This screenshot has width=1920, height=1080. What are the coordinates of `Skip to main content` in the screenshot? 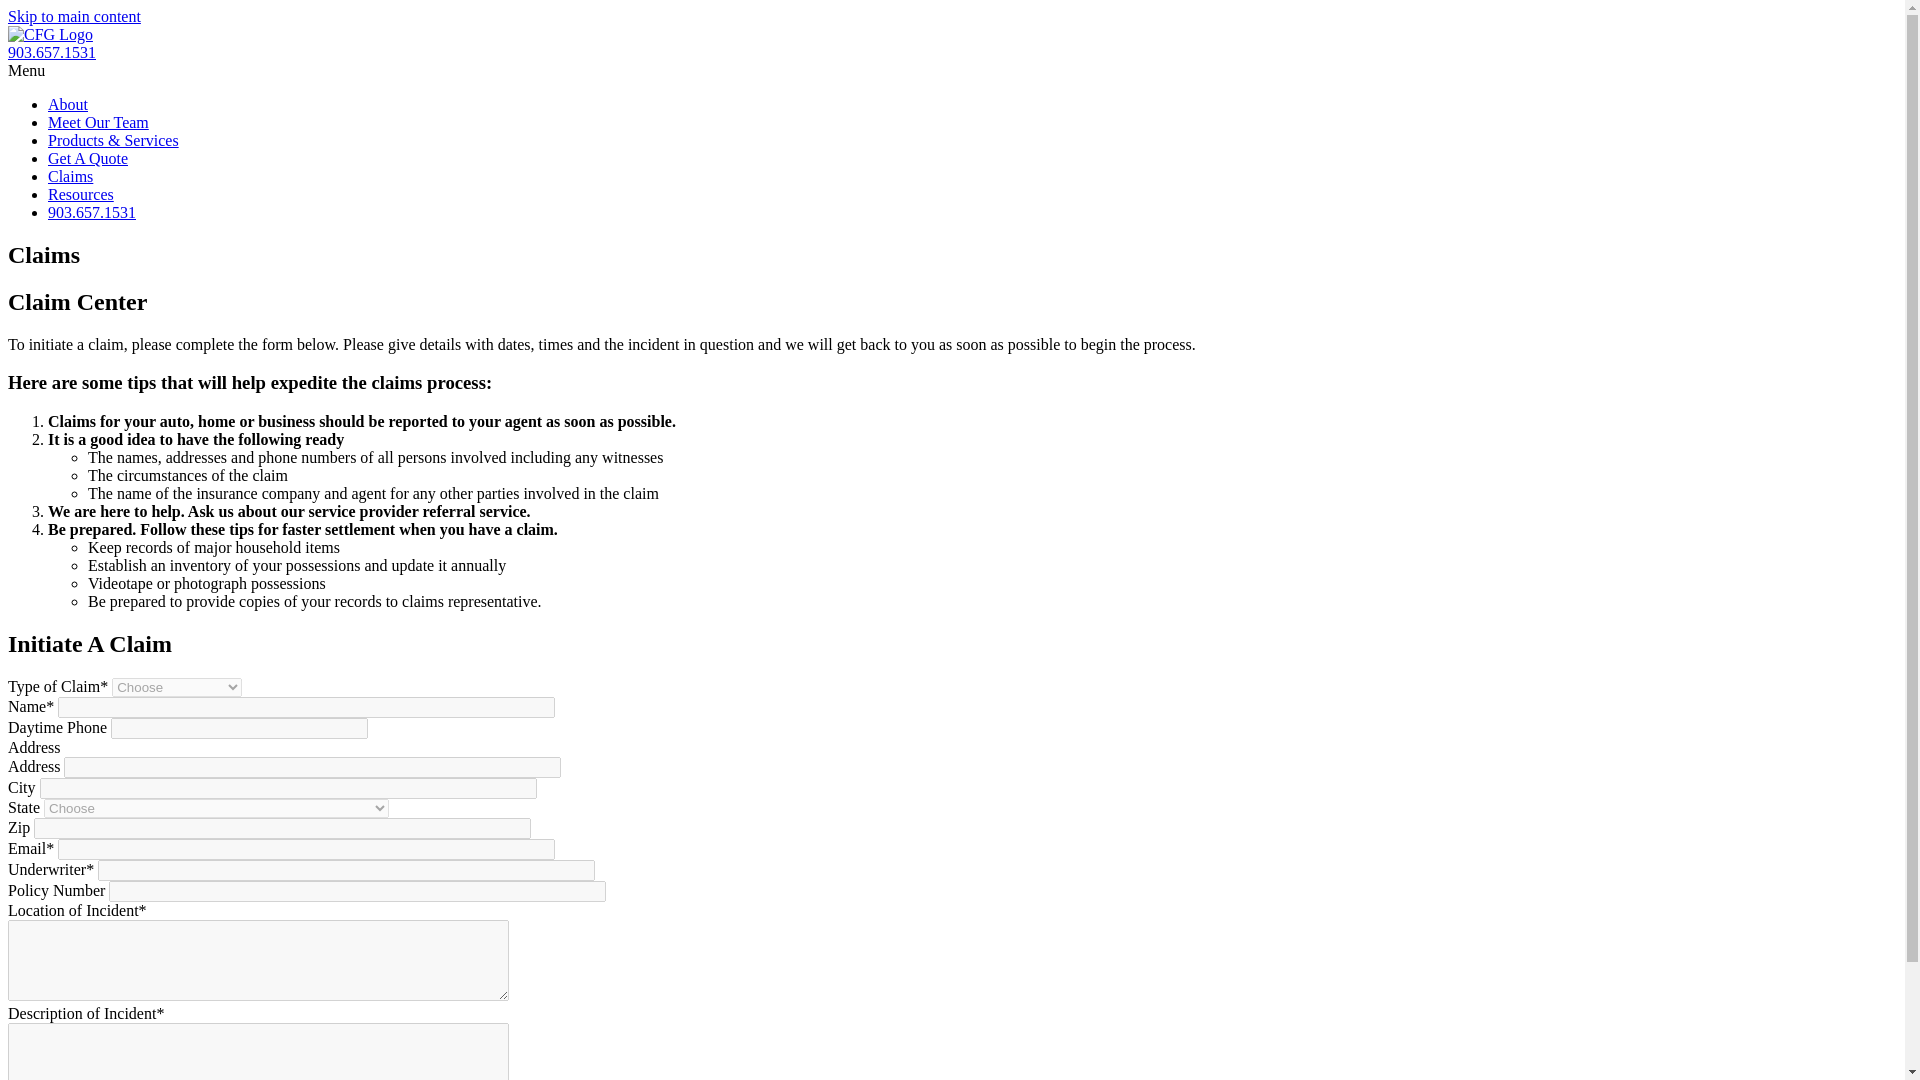 It's located at (74, 16).